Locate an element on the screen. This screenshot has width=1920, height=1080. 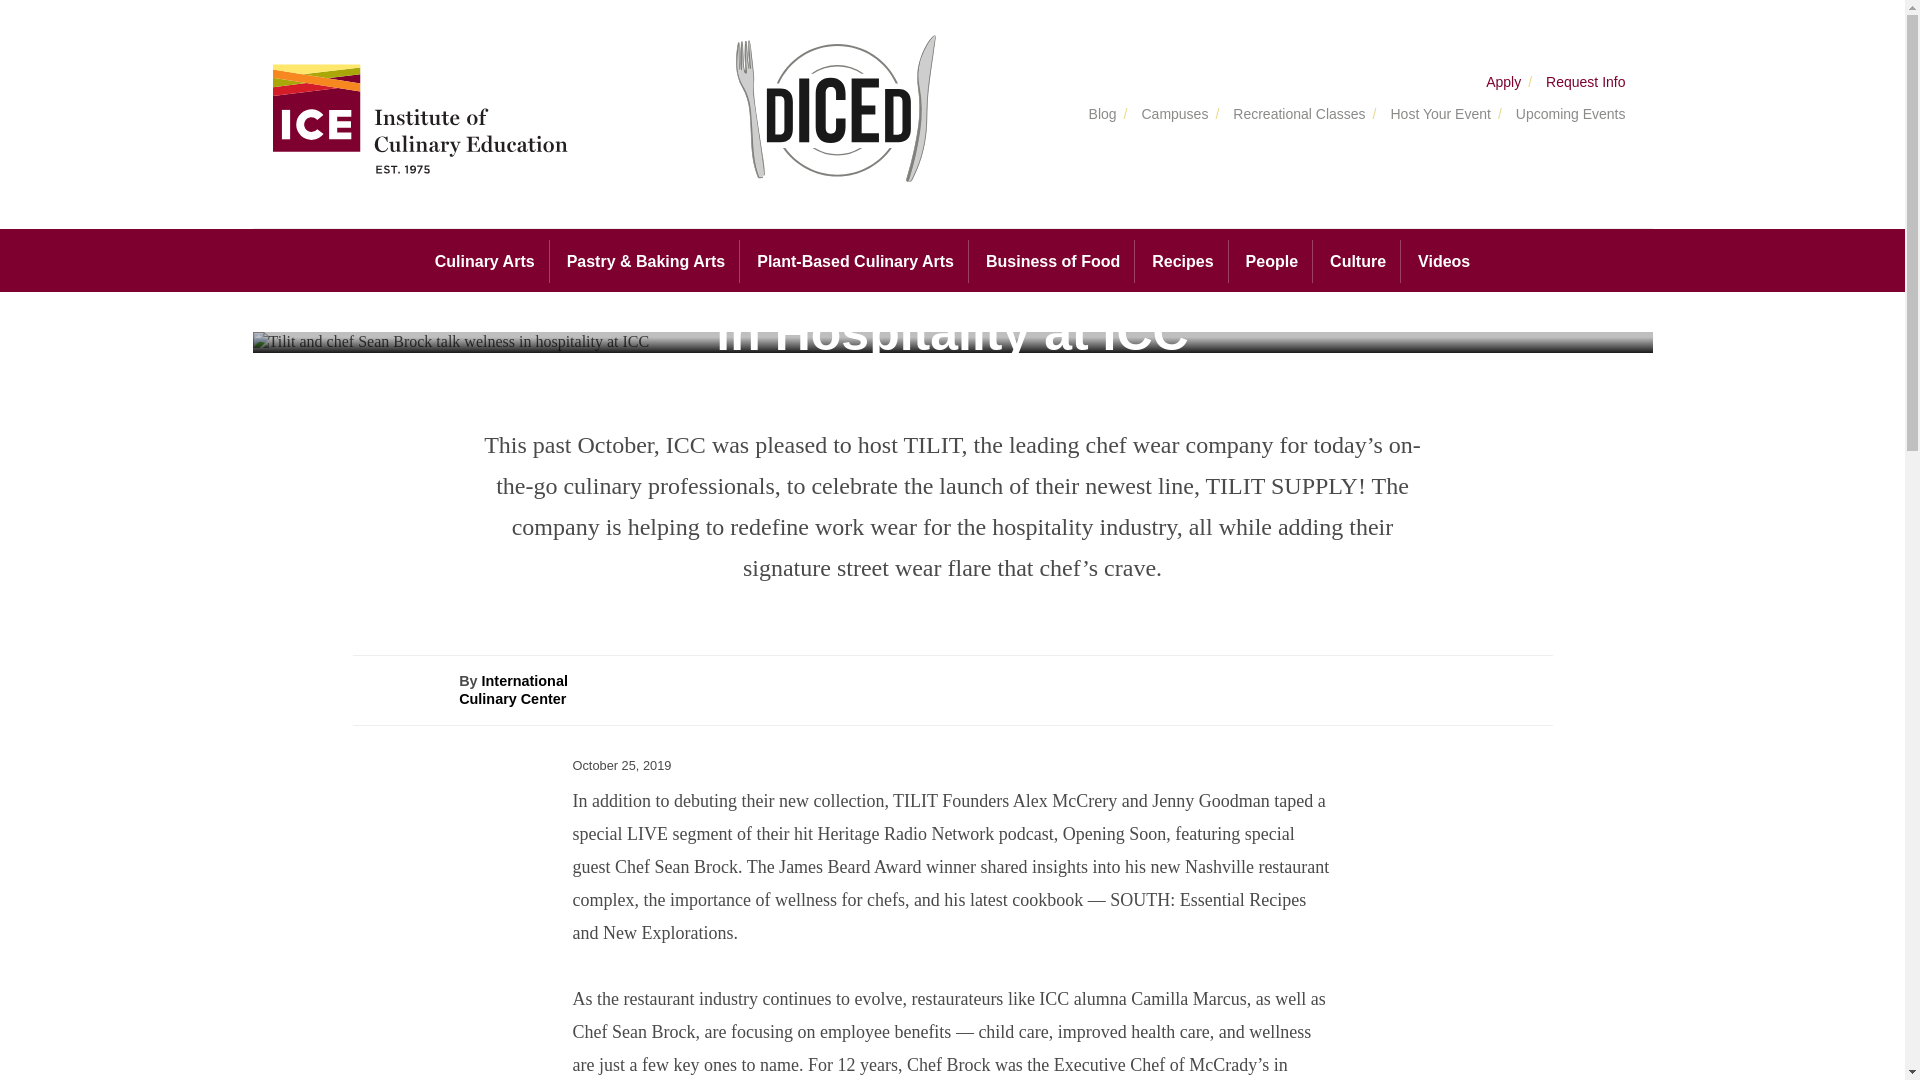
Business of Food is located at coordinates (1052, 261).